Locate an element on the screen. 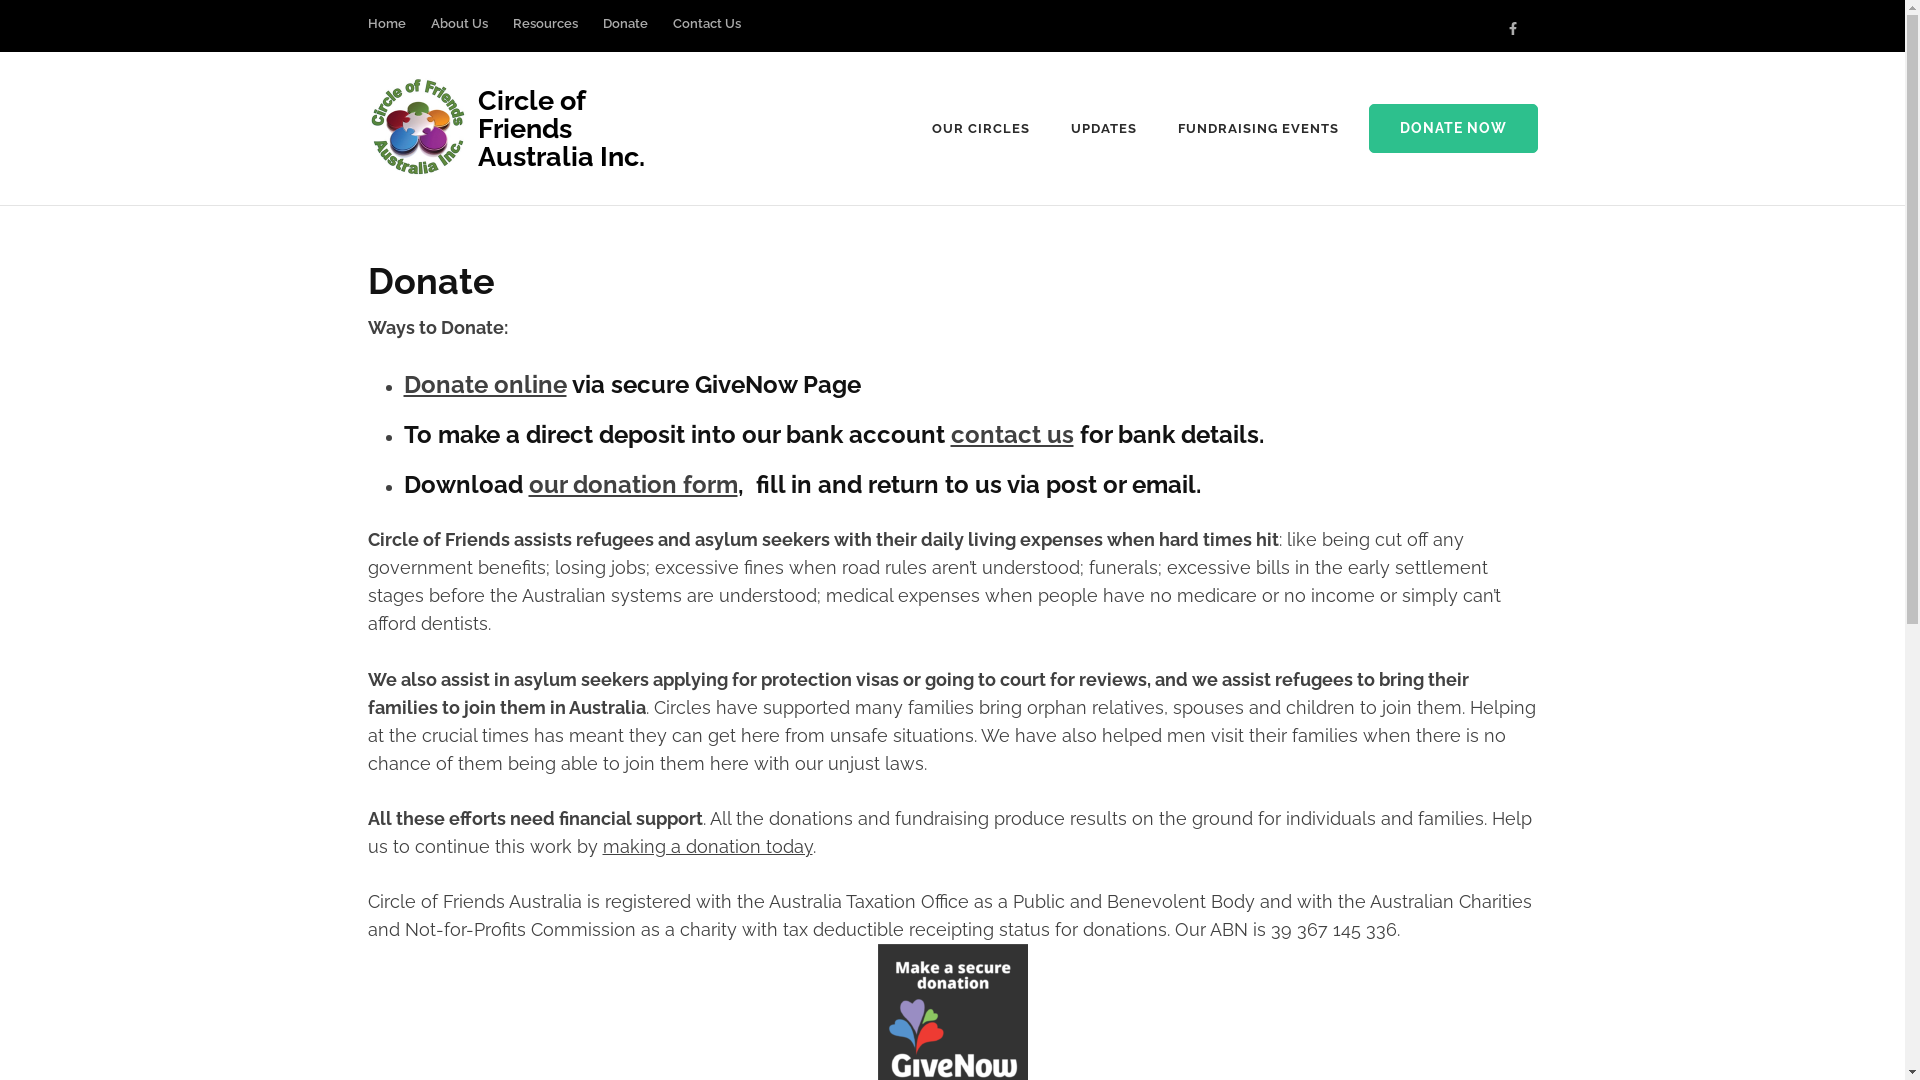 Image resolution: width=1920 pixels, height=1080 pixels. Donate is located at coordinates (624, 34).